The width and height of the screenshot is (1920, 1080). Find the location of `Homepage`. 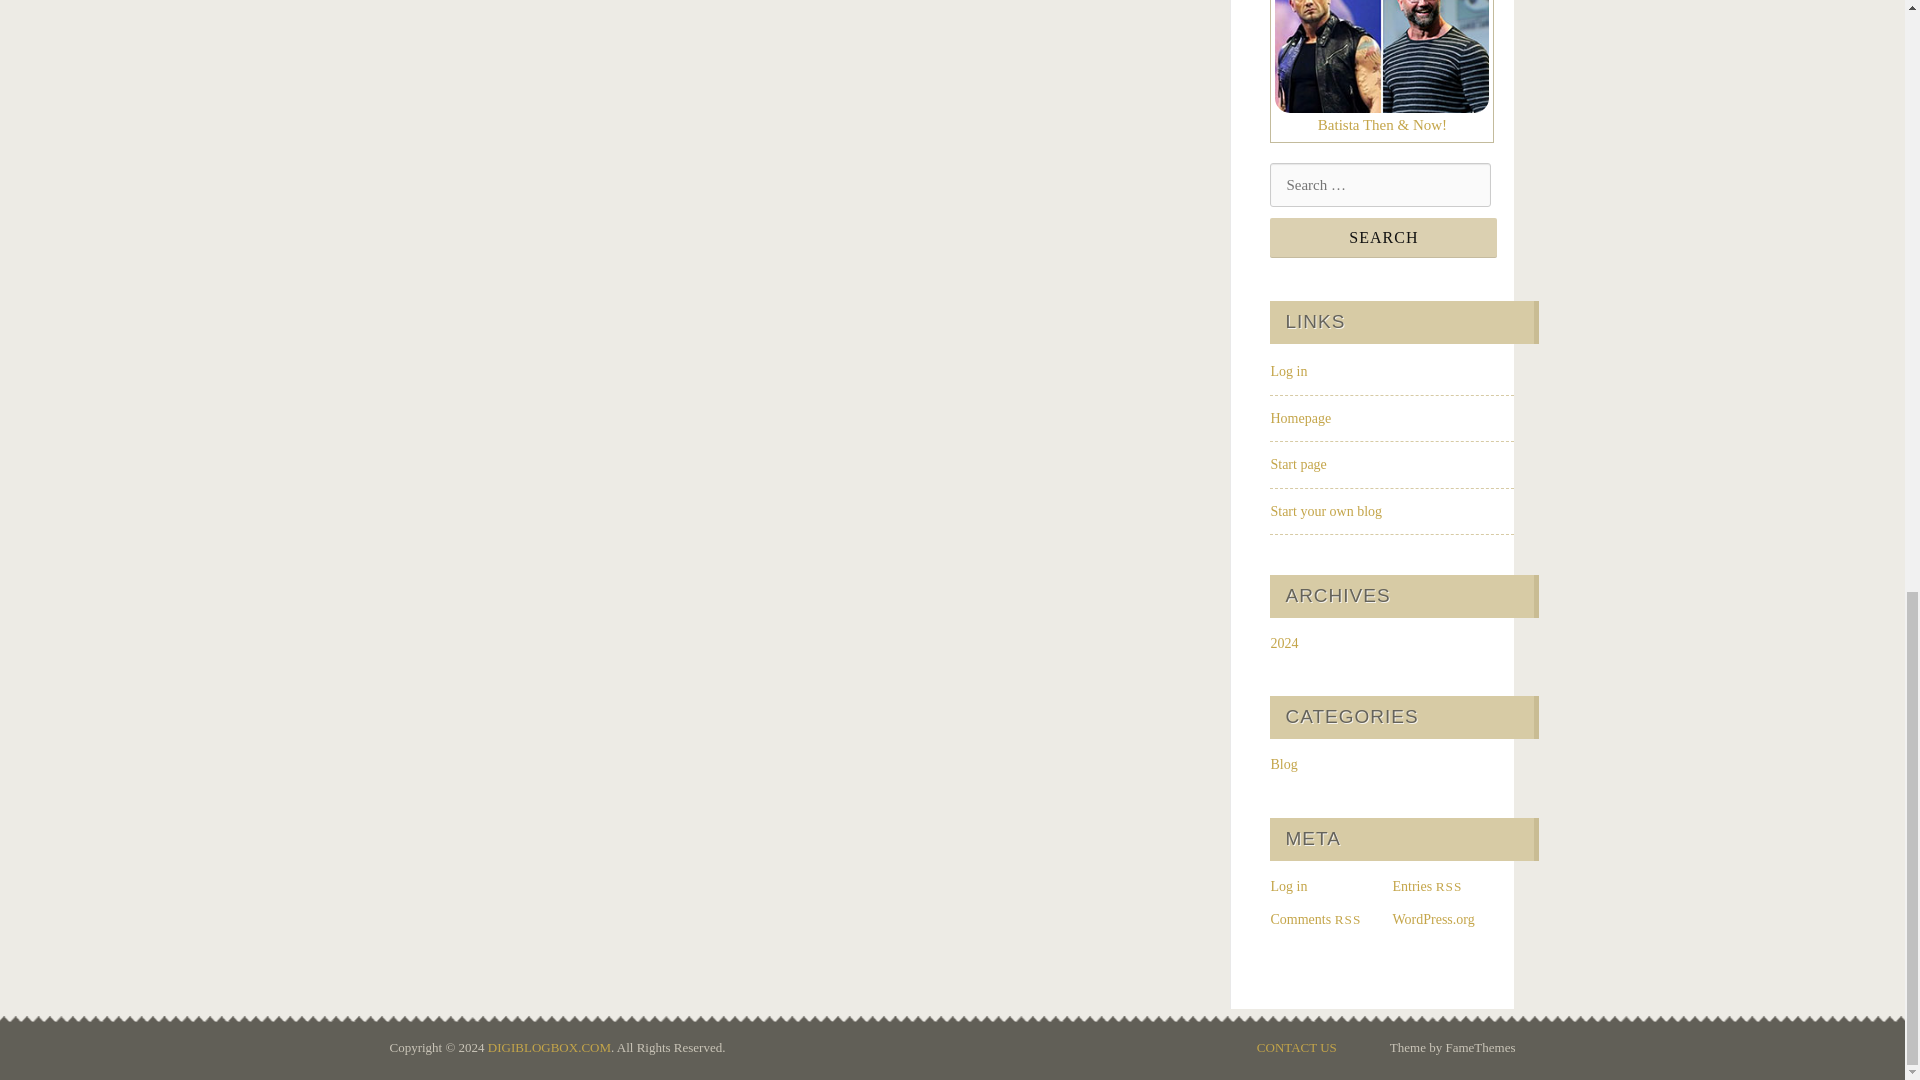

Homepage is located at coordinates (1300, 418).